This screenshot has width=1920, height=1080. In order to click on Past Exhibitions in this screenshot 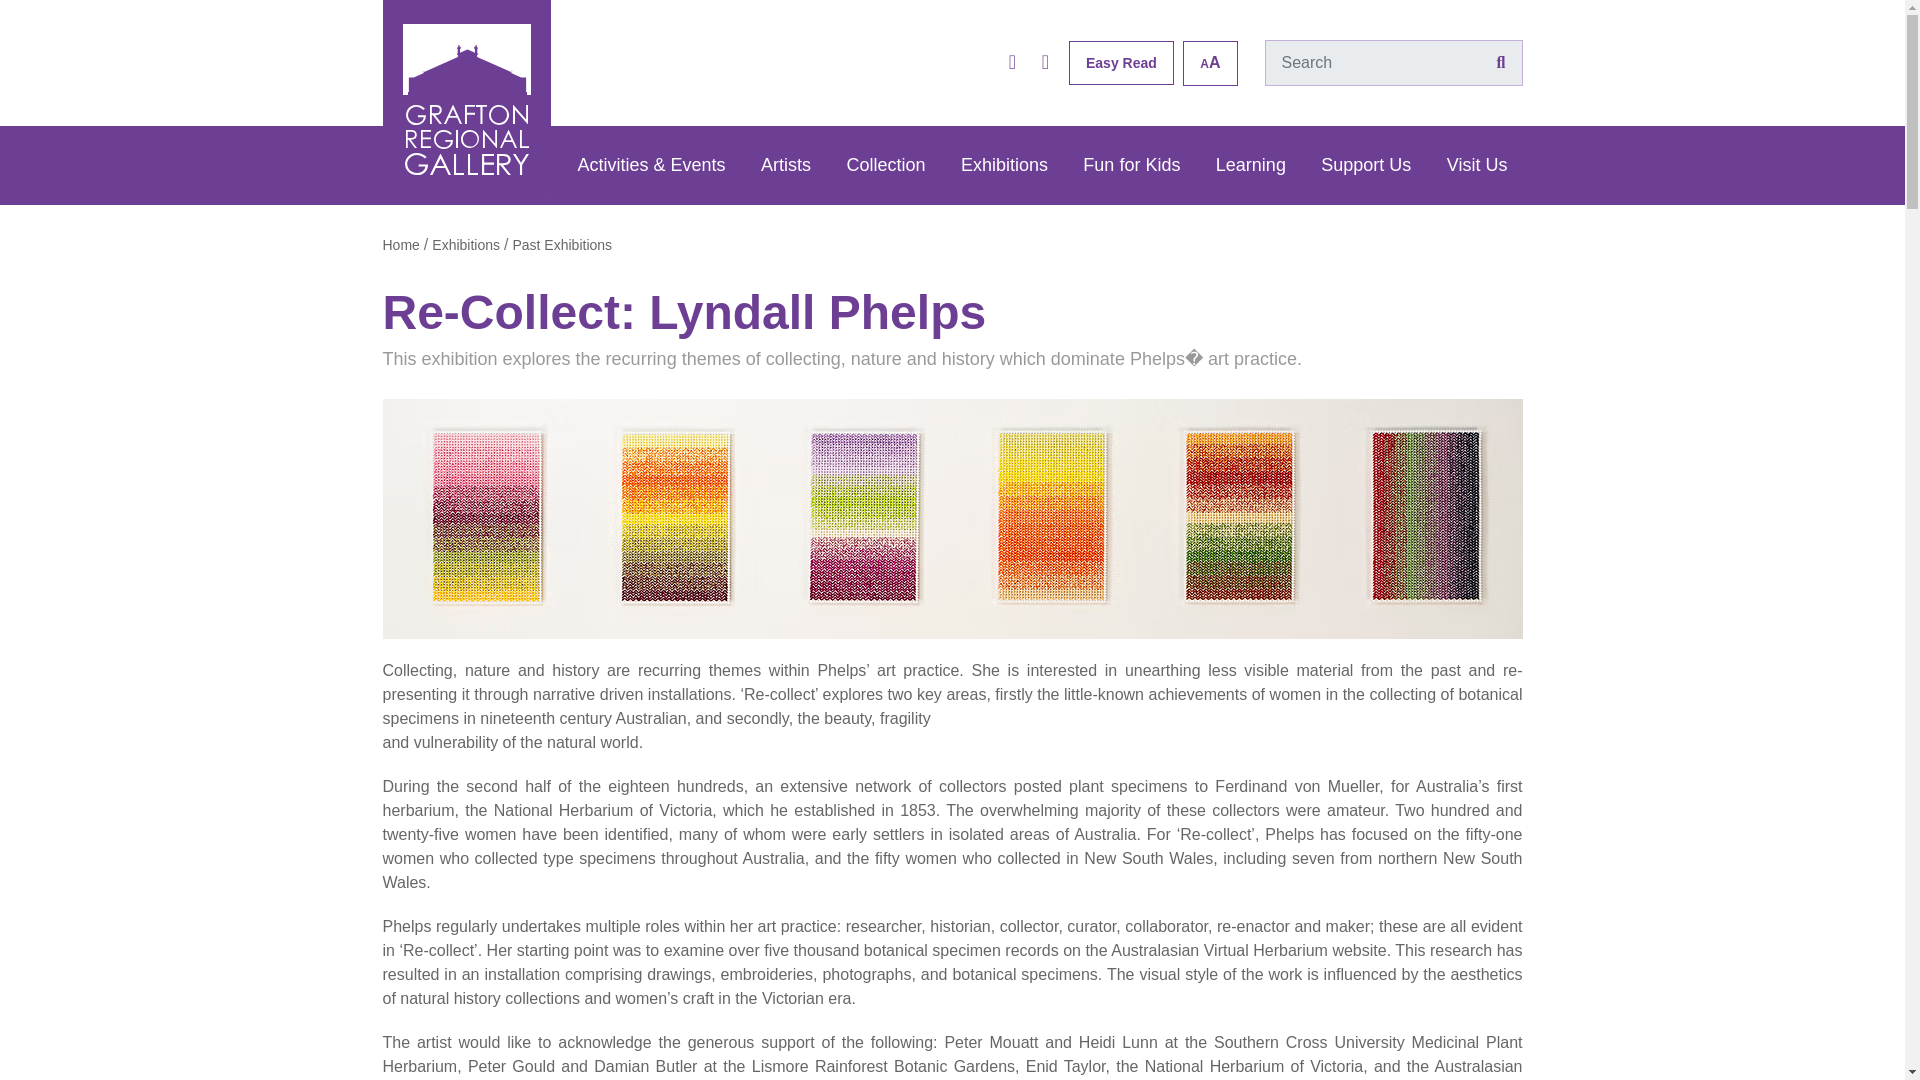, I will do `click(562, 244)`.